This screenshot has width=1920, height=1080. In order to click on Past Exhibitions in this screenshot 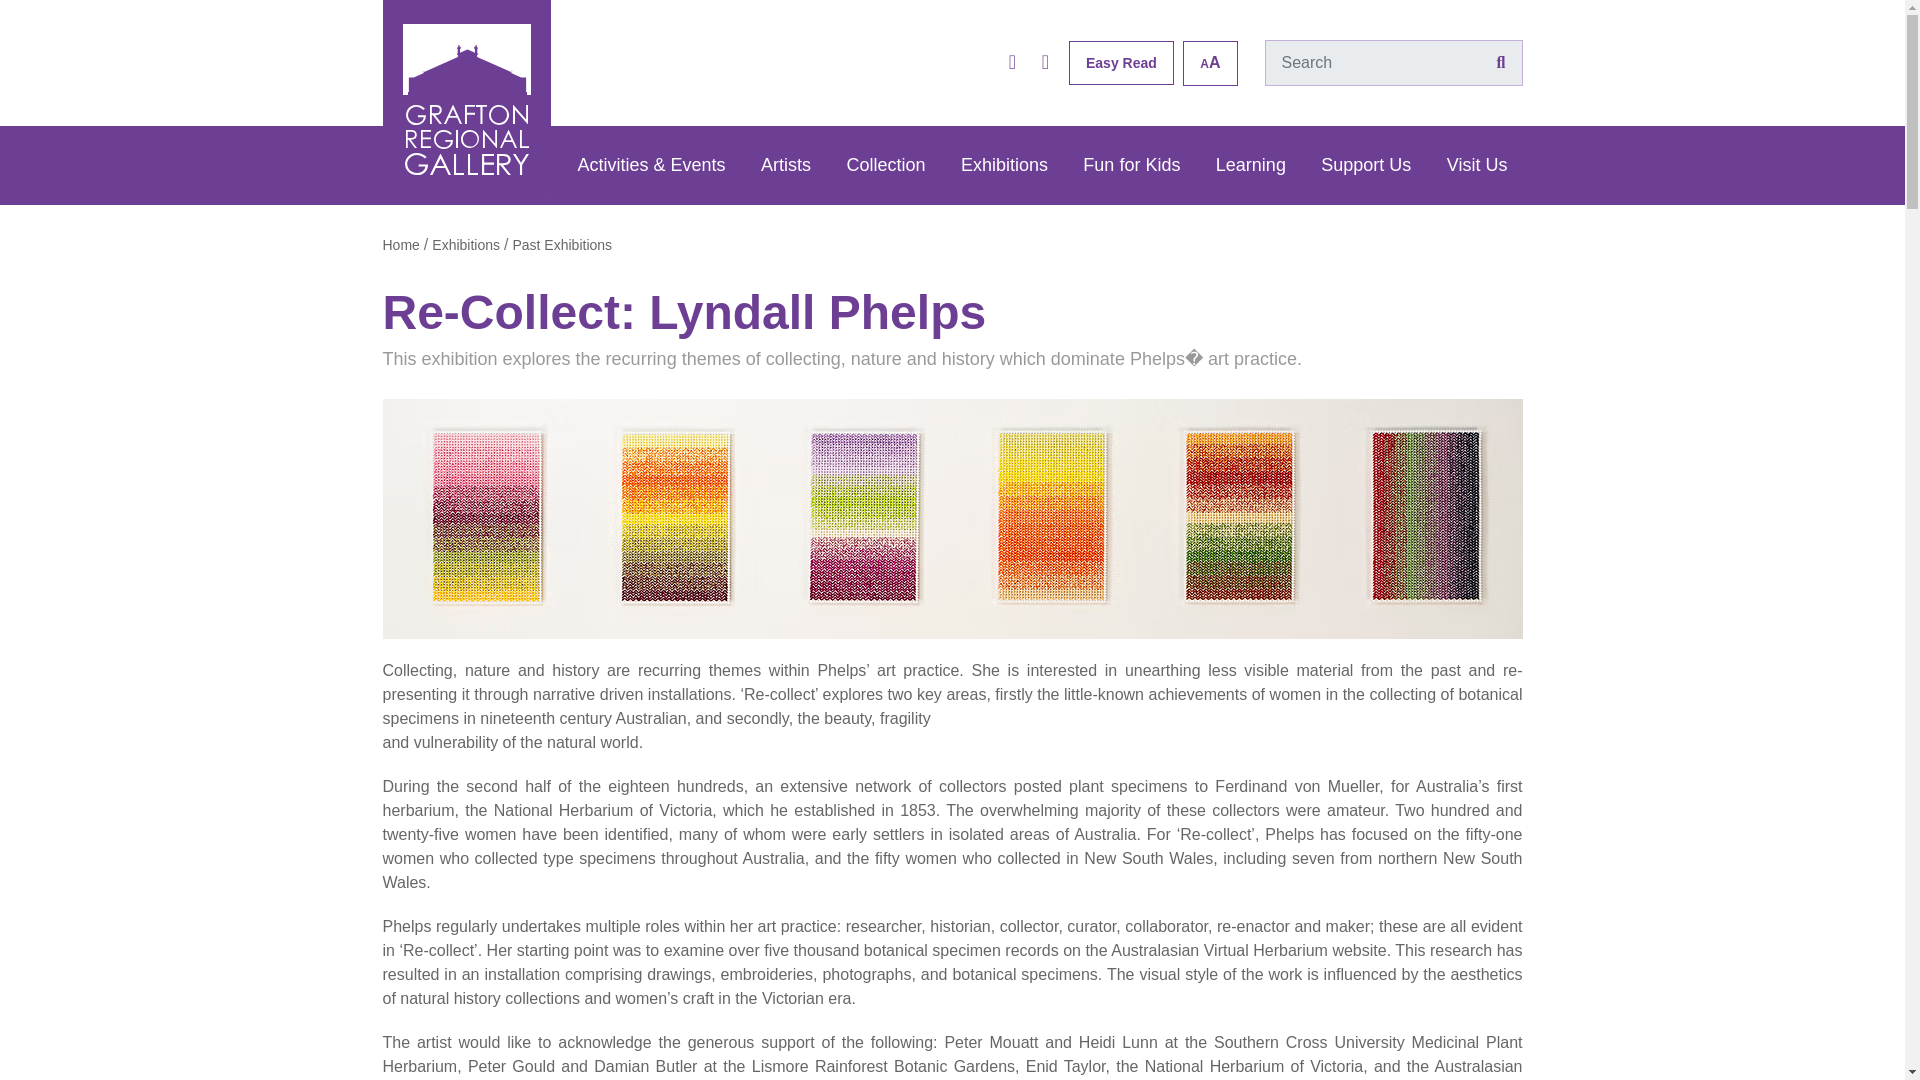, I will do `click(562, 244)`.